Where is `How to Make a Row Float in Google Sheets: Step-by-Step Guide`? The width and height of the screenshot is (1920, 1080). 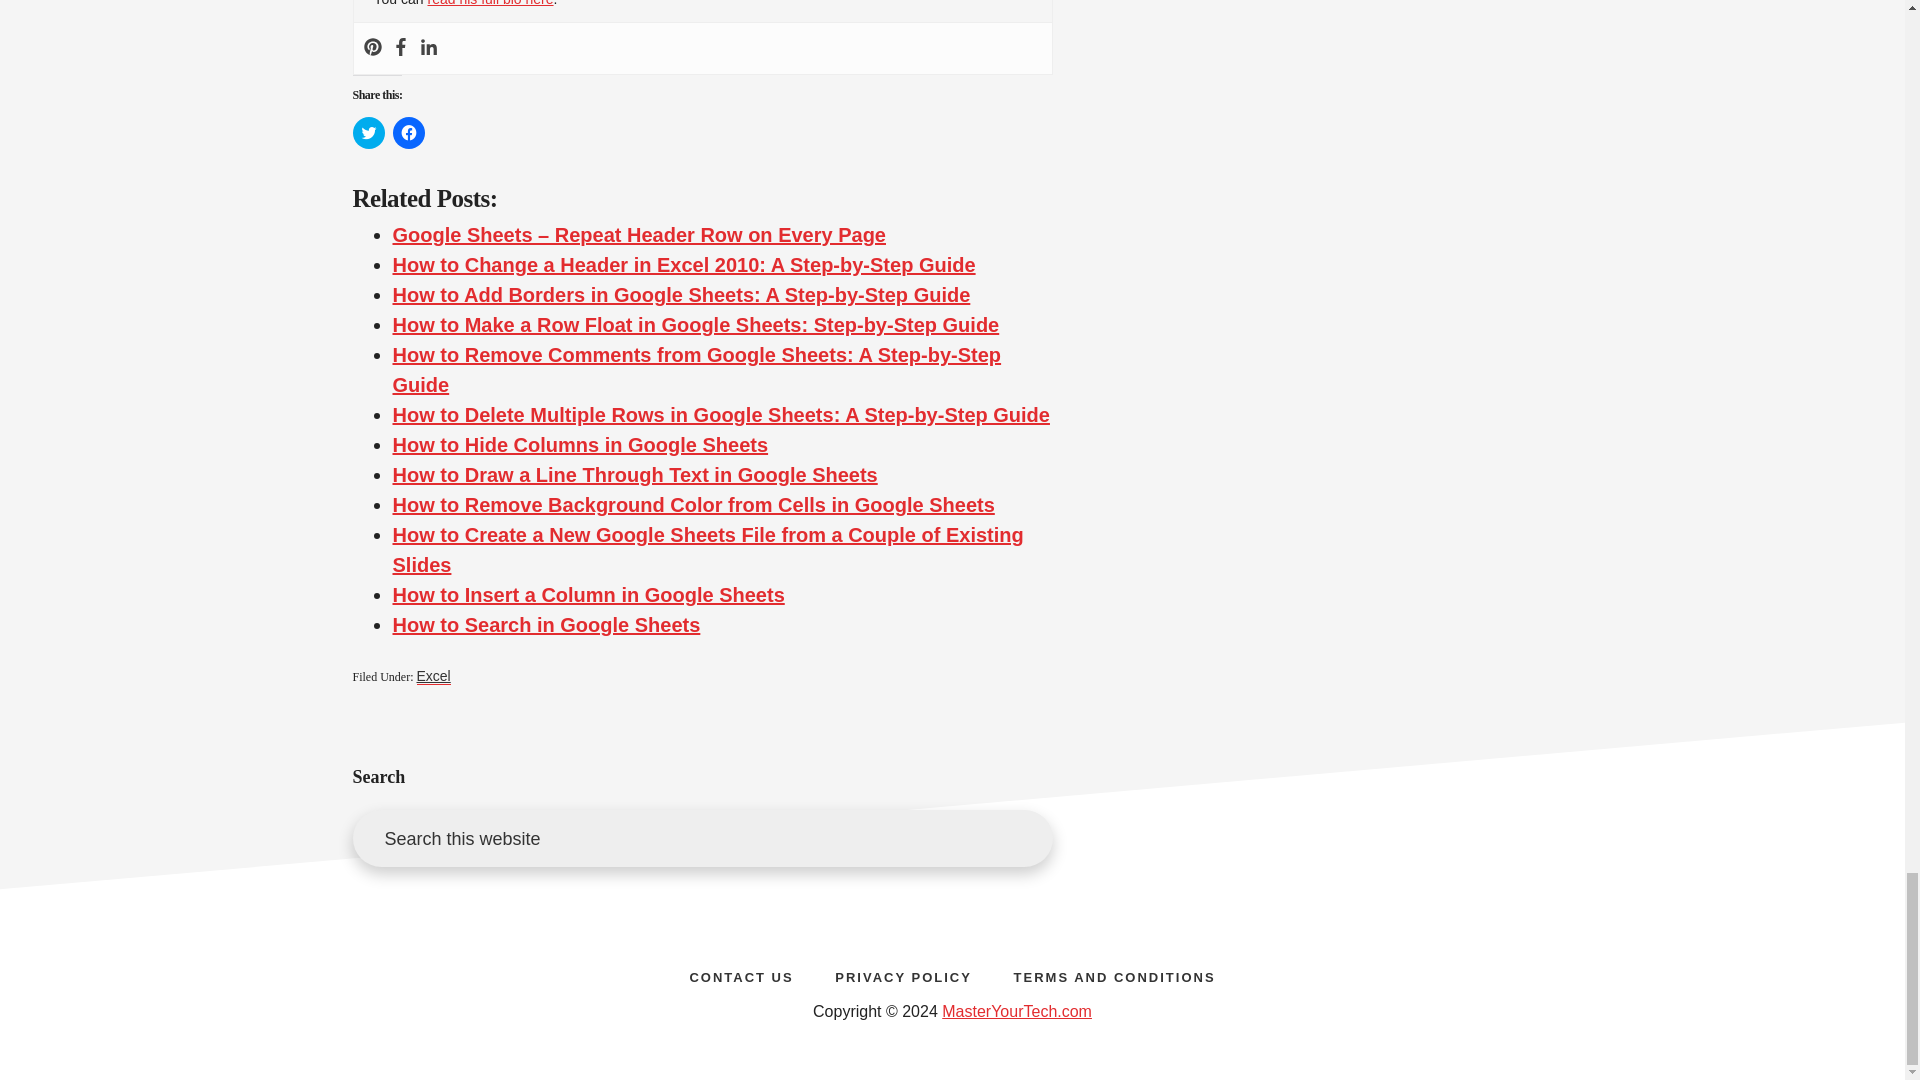
How to Make a Row Float in Google Sheets: Step-by-Step Guide is located at coordinates (694, 324).